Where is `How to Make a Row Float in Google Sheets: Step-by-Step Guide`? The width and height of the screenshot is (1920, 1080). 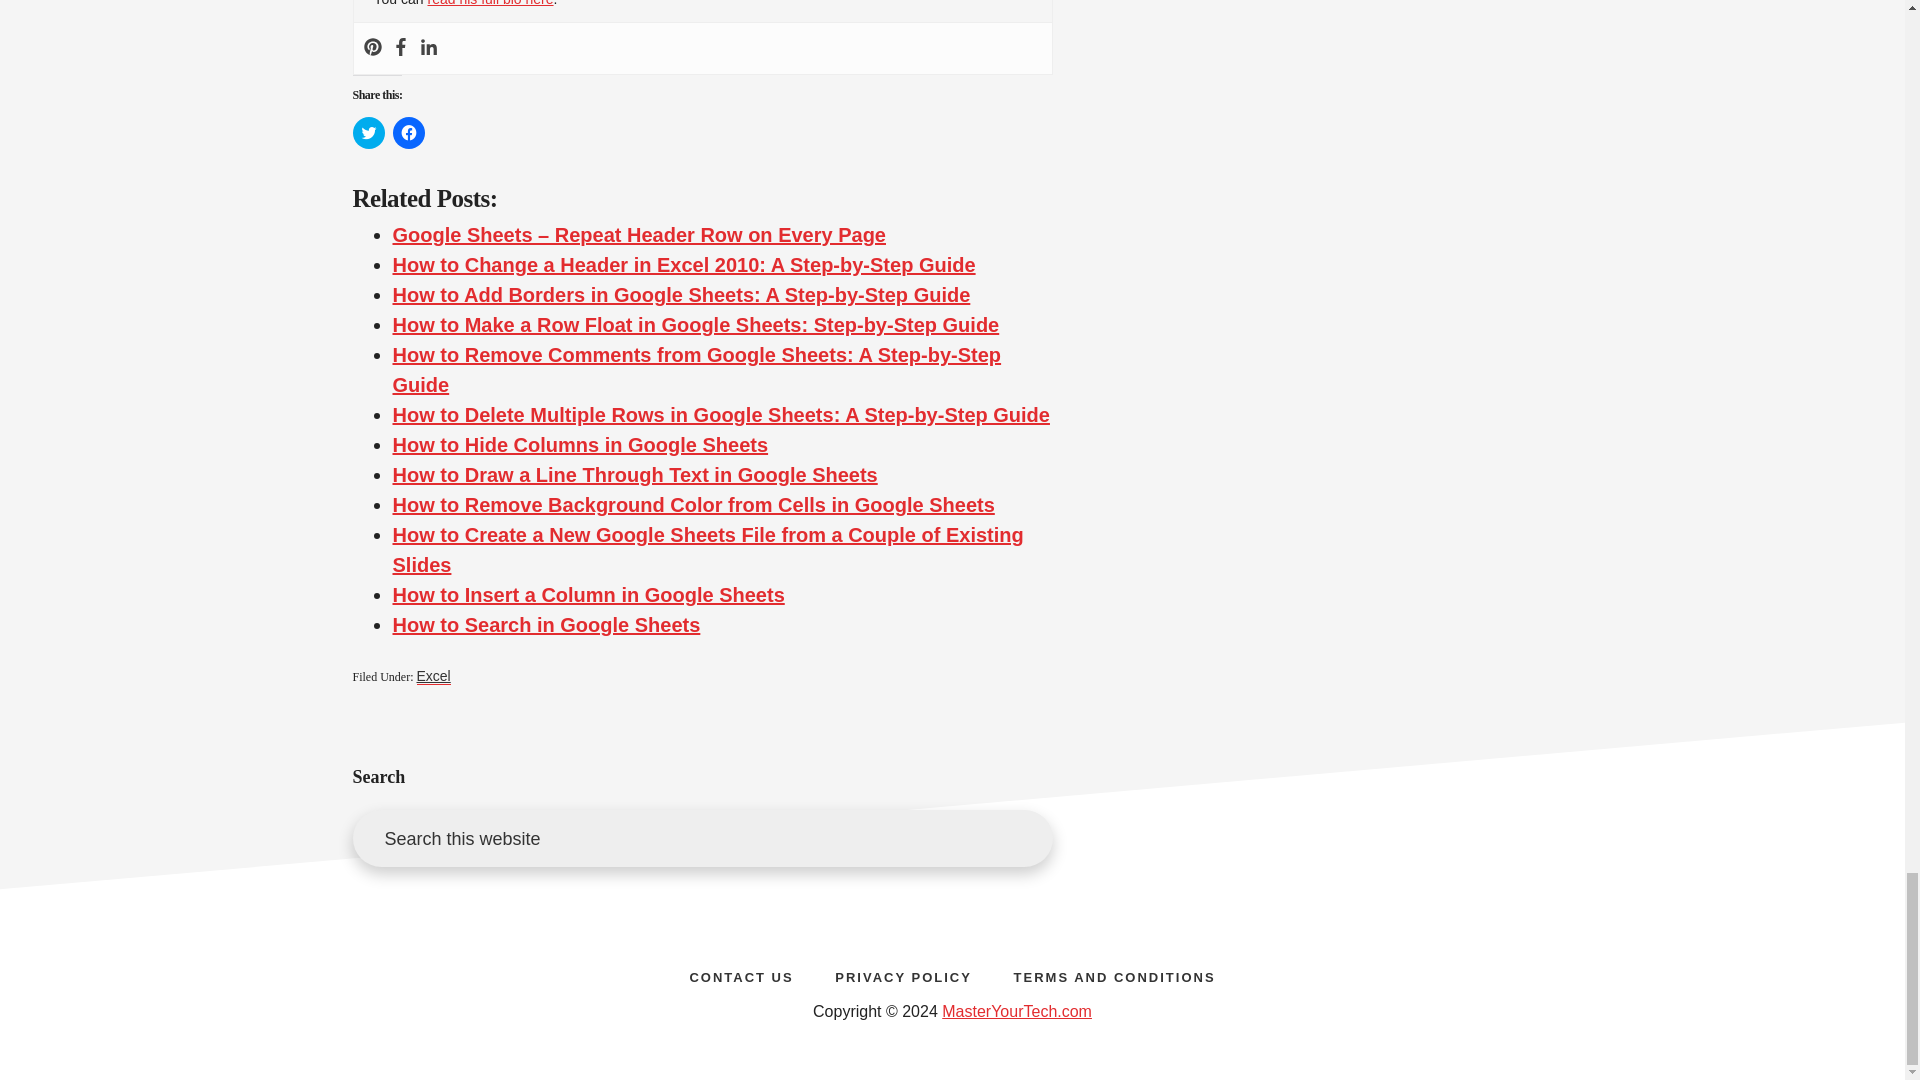
How to Make a Row Float in Google Sheets: Step-by-Step Guide is located at coordinates (694, 324).